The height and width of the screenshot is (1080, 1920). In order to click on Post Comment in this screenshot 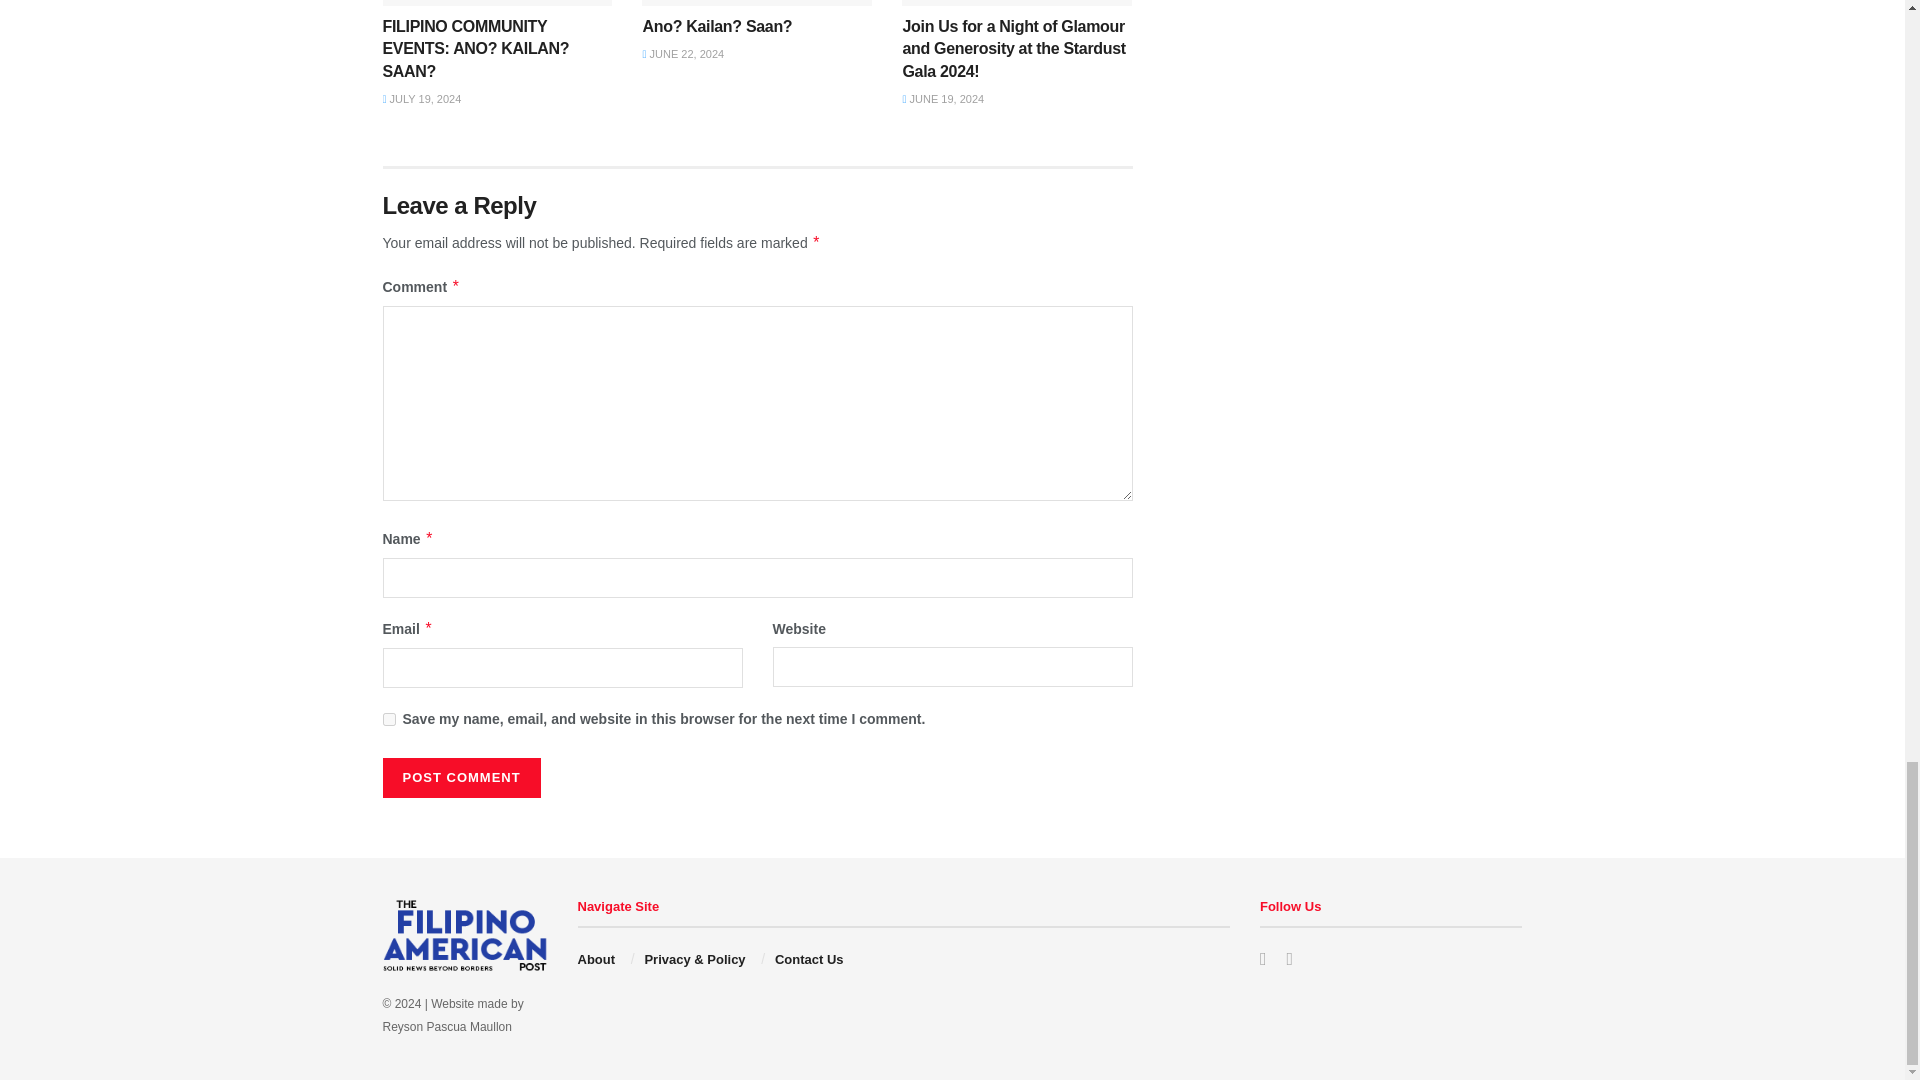, I will do `click(460, 778)`.